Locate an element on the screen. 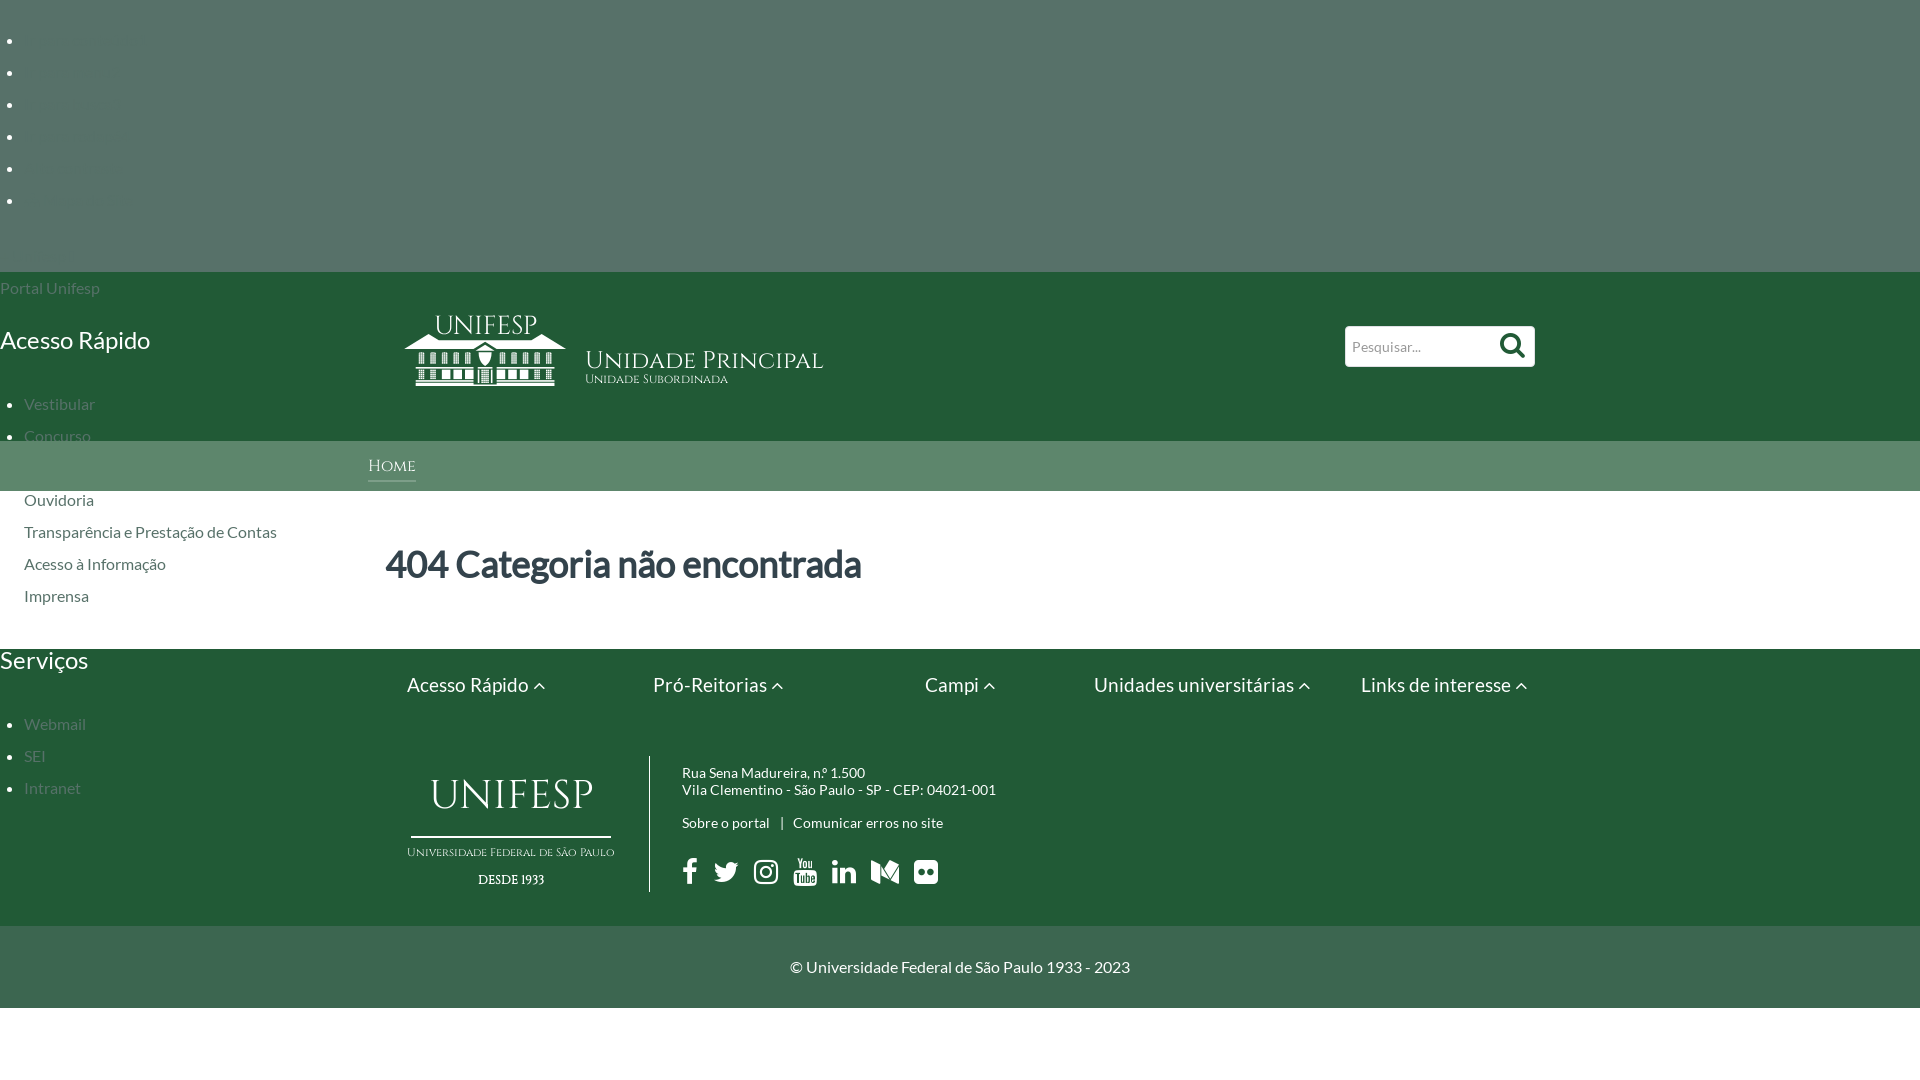 The image size is (1920, 1080). Home is located at coordinates (392, 468).